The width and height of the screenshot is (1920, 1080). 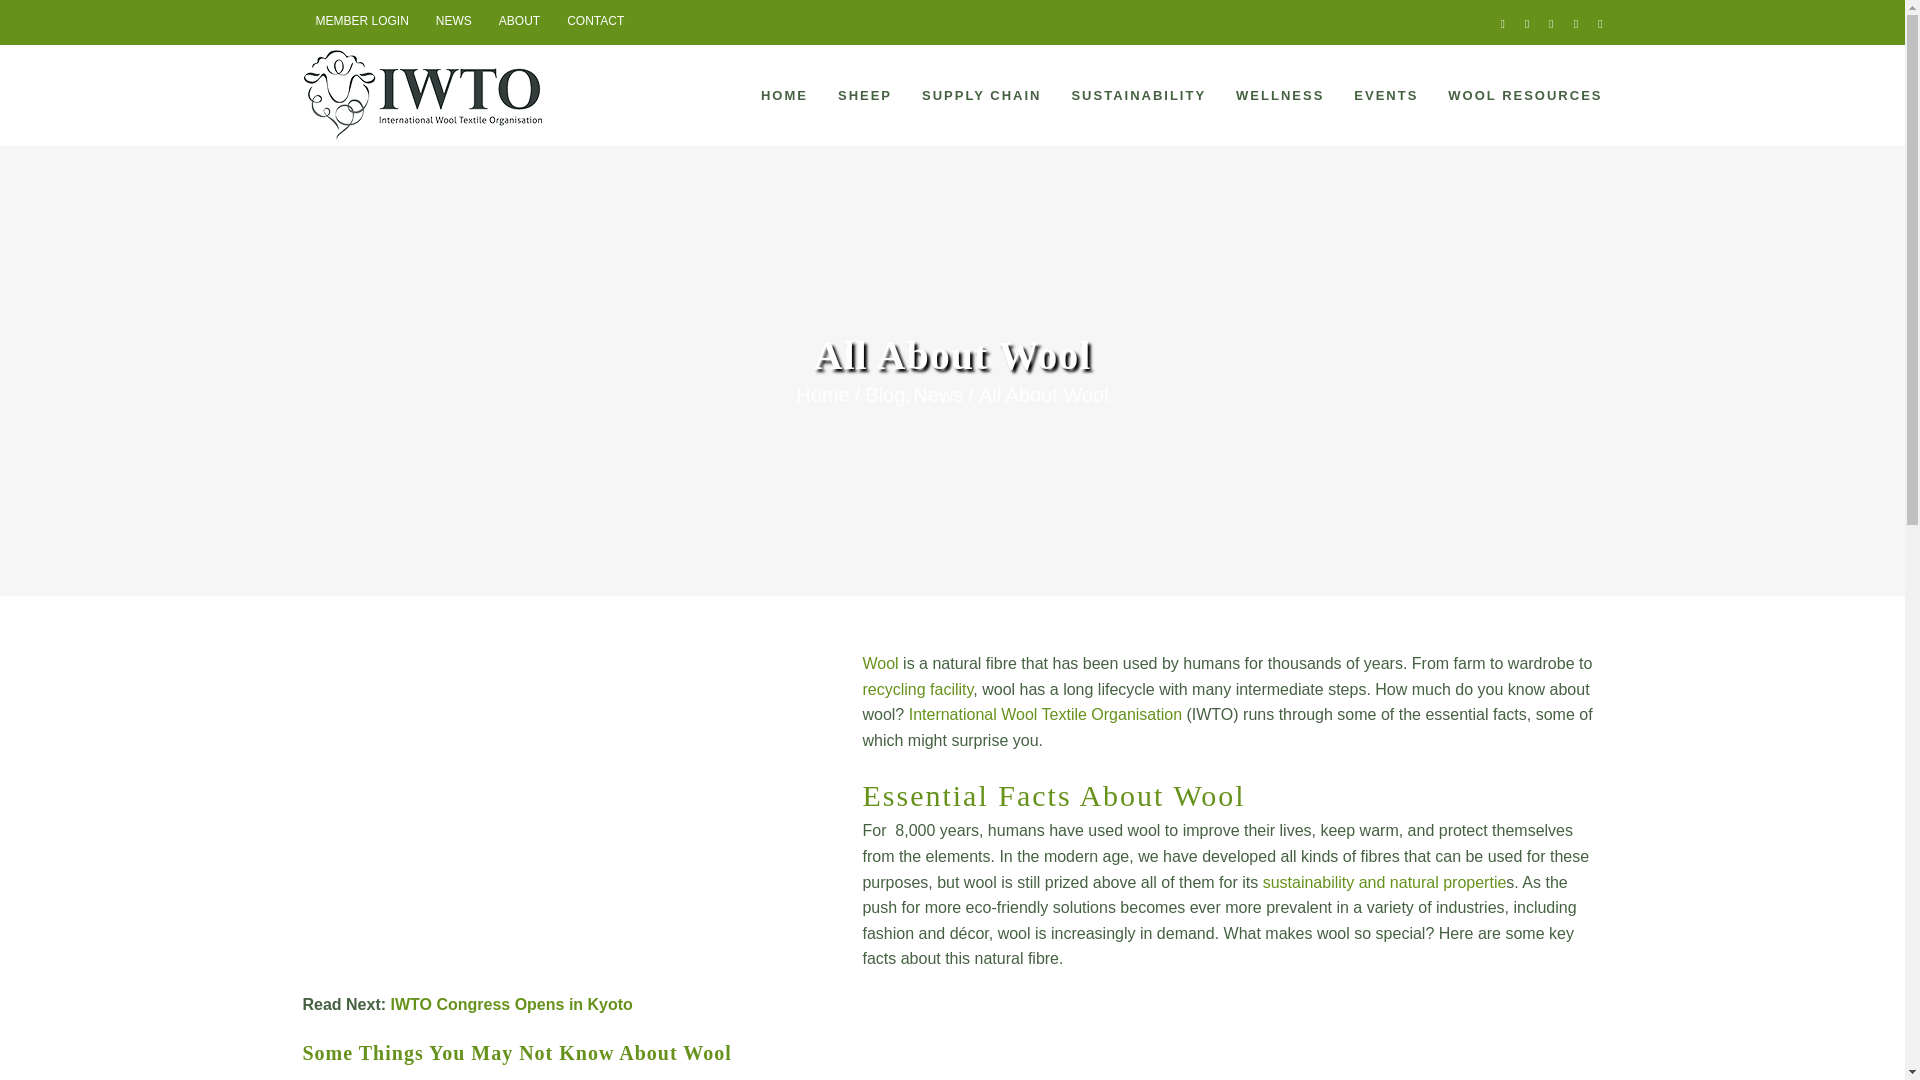 What do you see at coordinates (884, 395) in the screenshot?
I see `Blog` at bounding box center [884, 395].